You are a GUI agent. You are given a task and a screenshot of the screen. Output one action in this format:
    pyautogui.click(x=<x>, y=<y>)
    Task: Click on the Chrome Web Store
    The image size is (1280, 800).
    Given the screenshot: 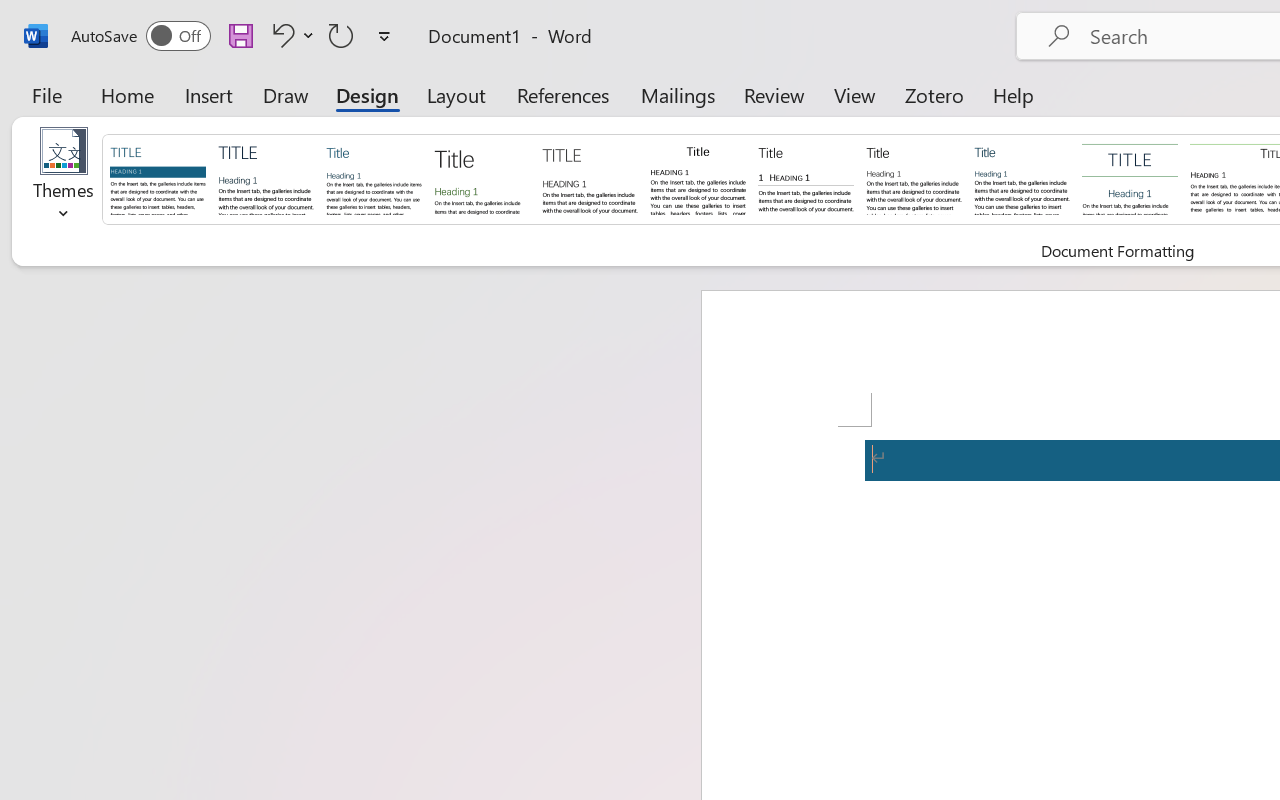 What is the action you would take?
    pyautogui.click(x=394, y=22)
    